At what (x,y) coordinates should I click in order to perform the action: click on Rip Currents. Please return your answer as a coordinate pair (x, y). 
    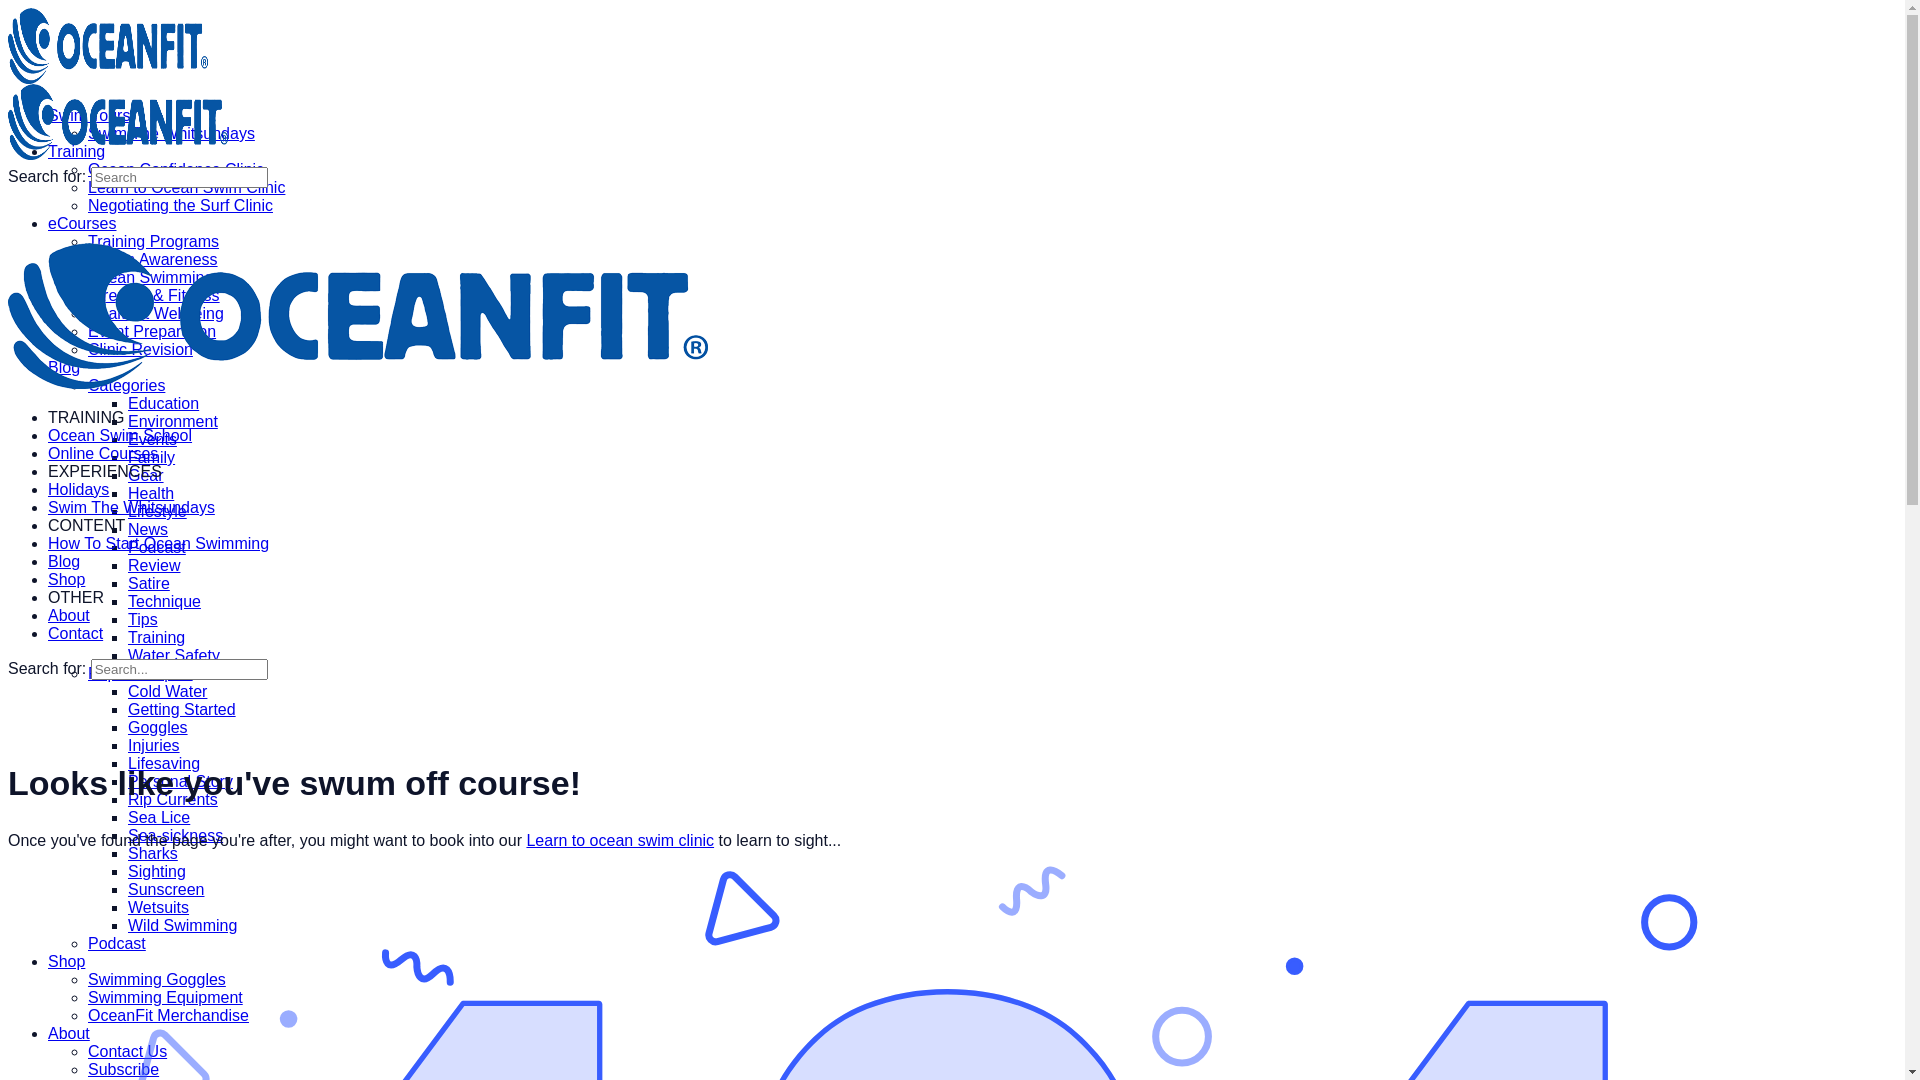
    Looking at the image, I should click on (173, 800).